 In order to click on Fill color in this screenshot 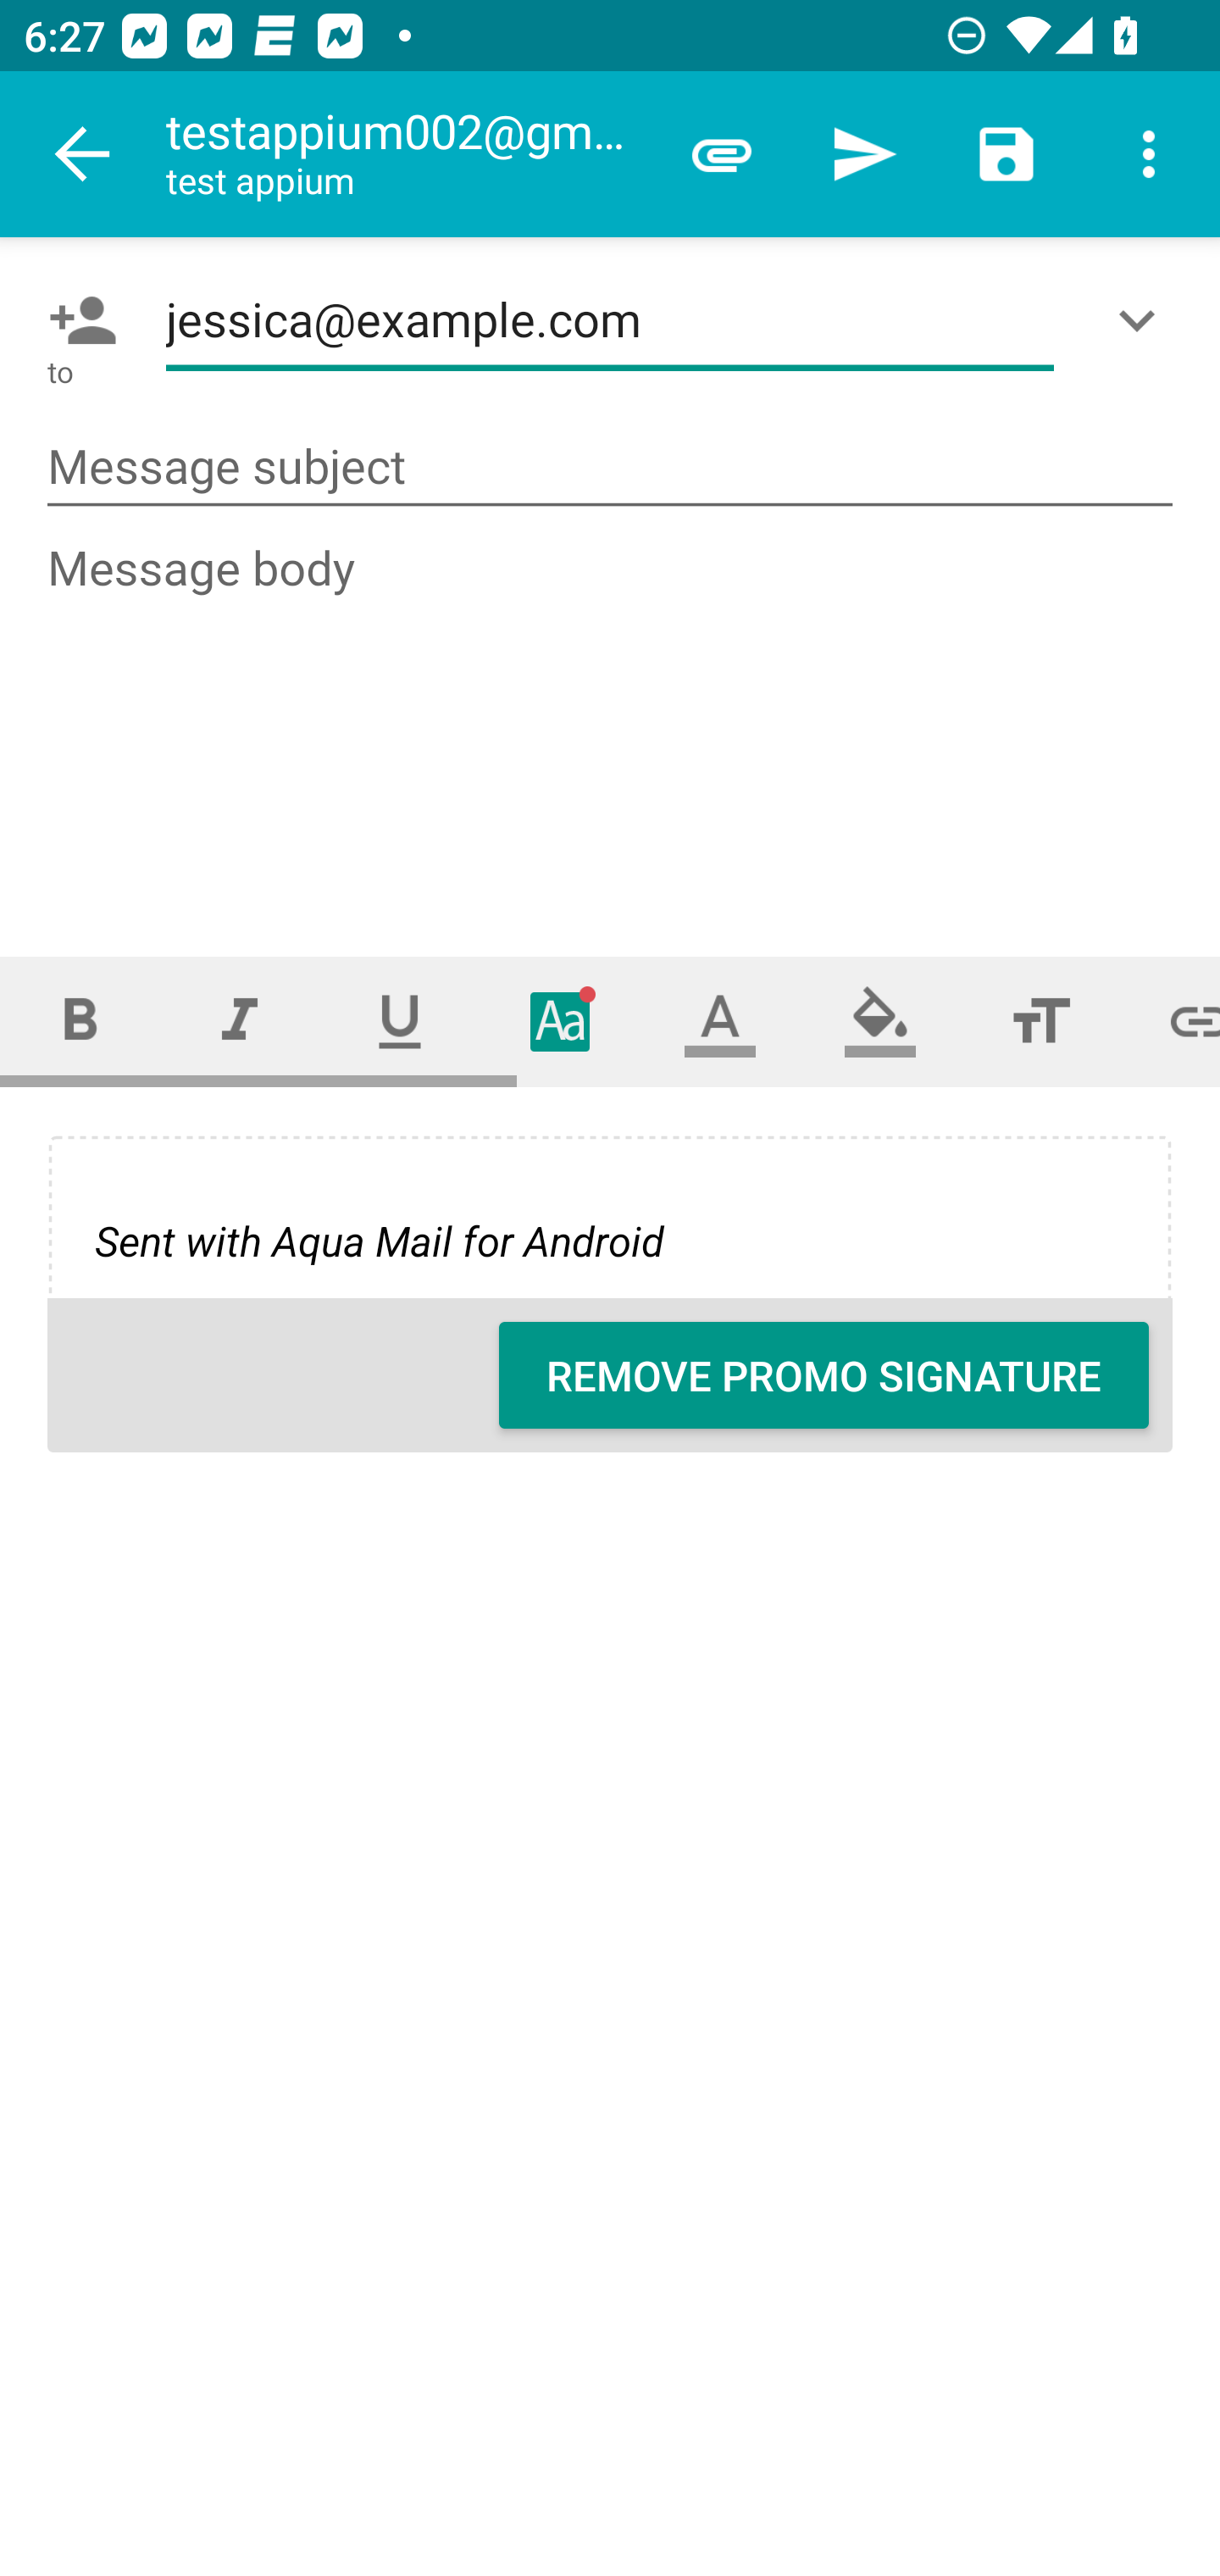, I will do `click(880, 1020)`.